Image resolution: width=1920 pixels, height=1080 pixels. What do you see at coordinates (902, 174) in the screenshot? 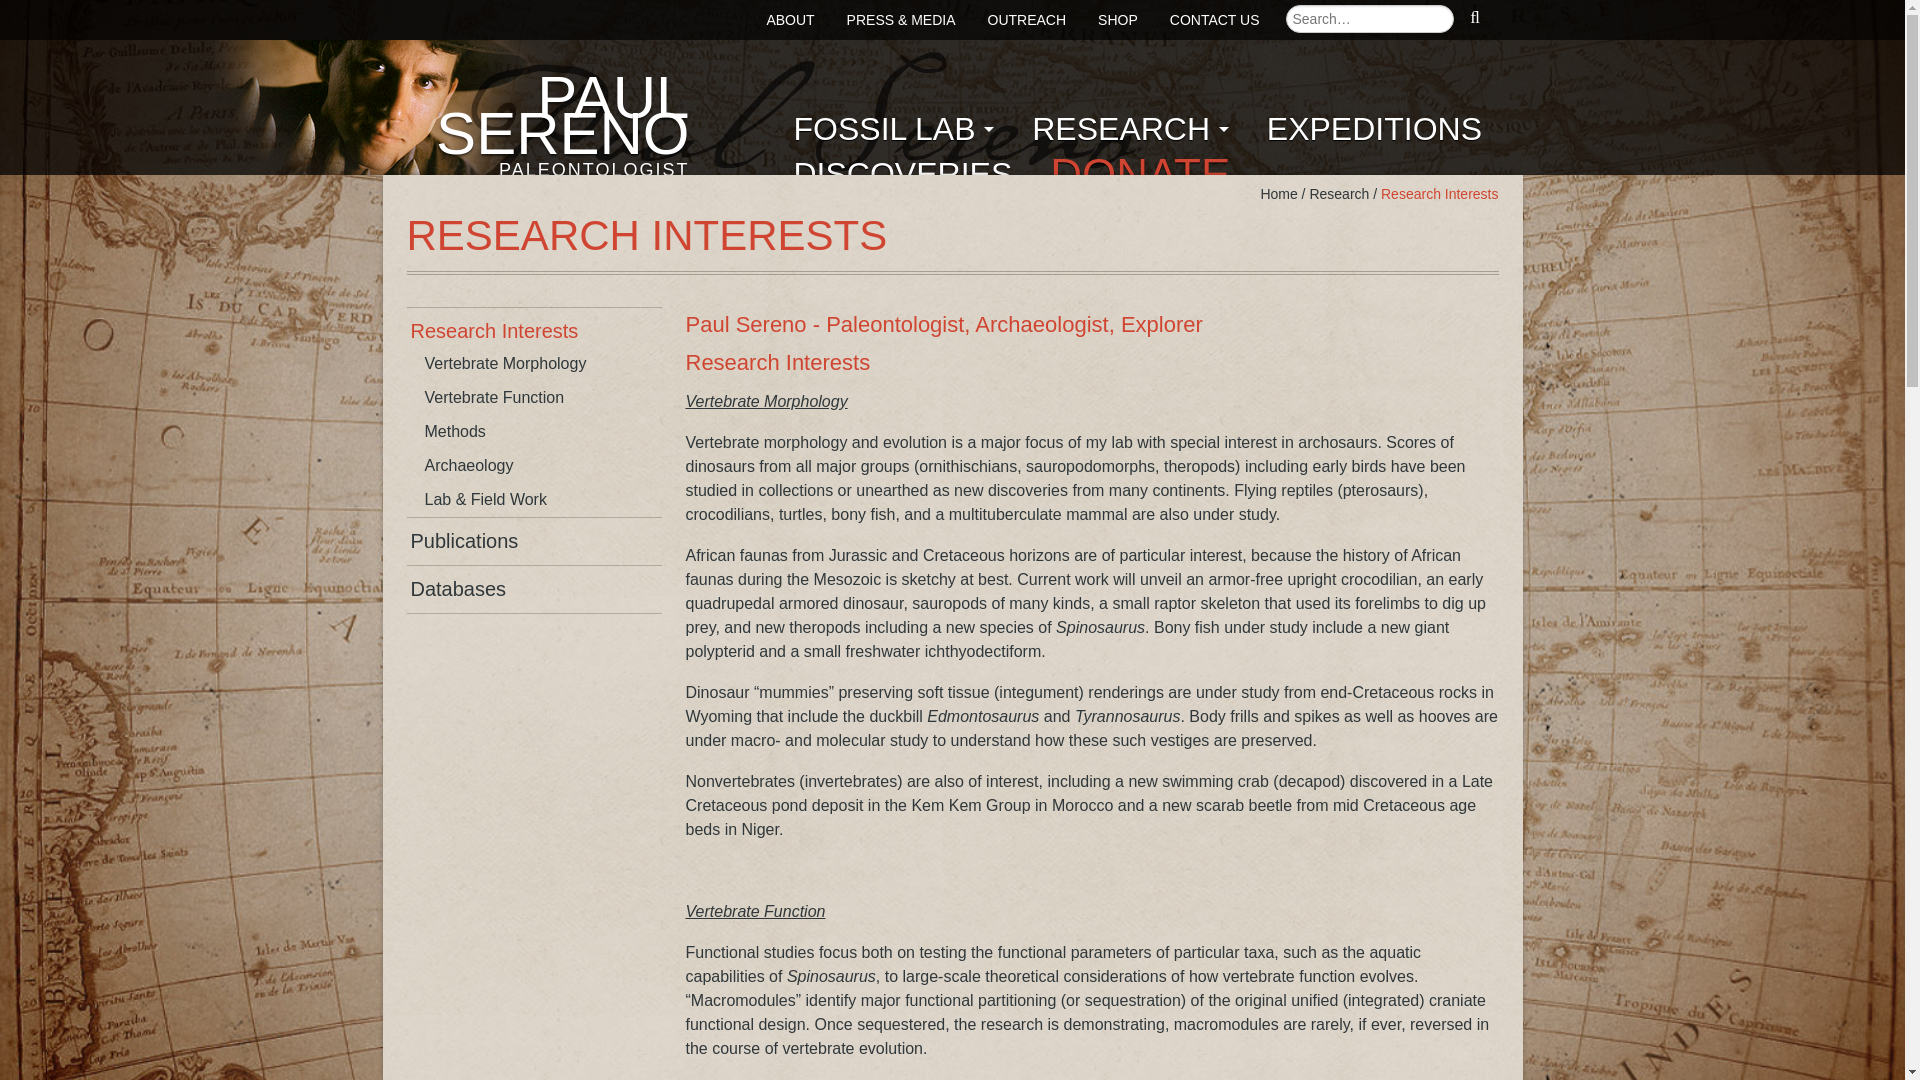
I see `Paul Sereno Paleontologist` at bounding box center [902, 174].